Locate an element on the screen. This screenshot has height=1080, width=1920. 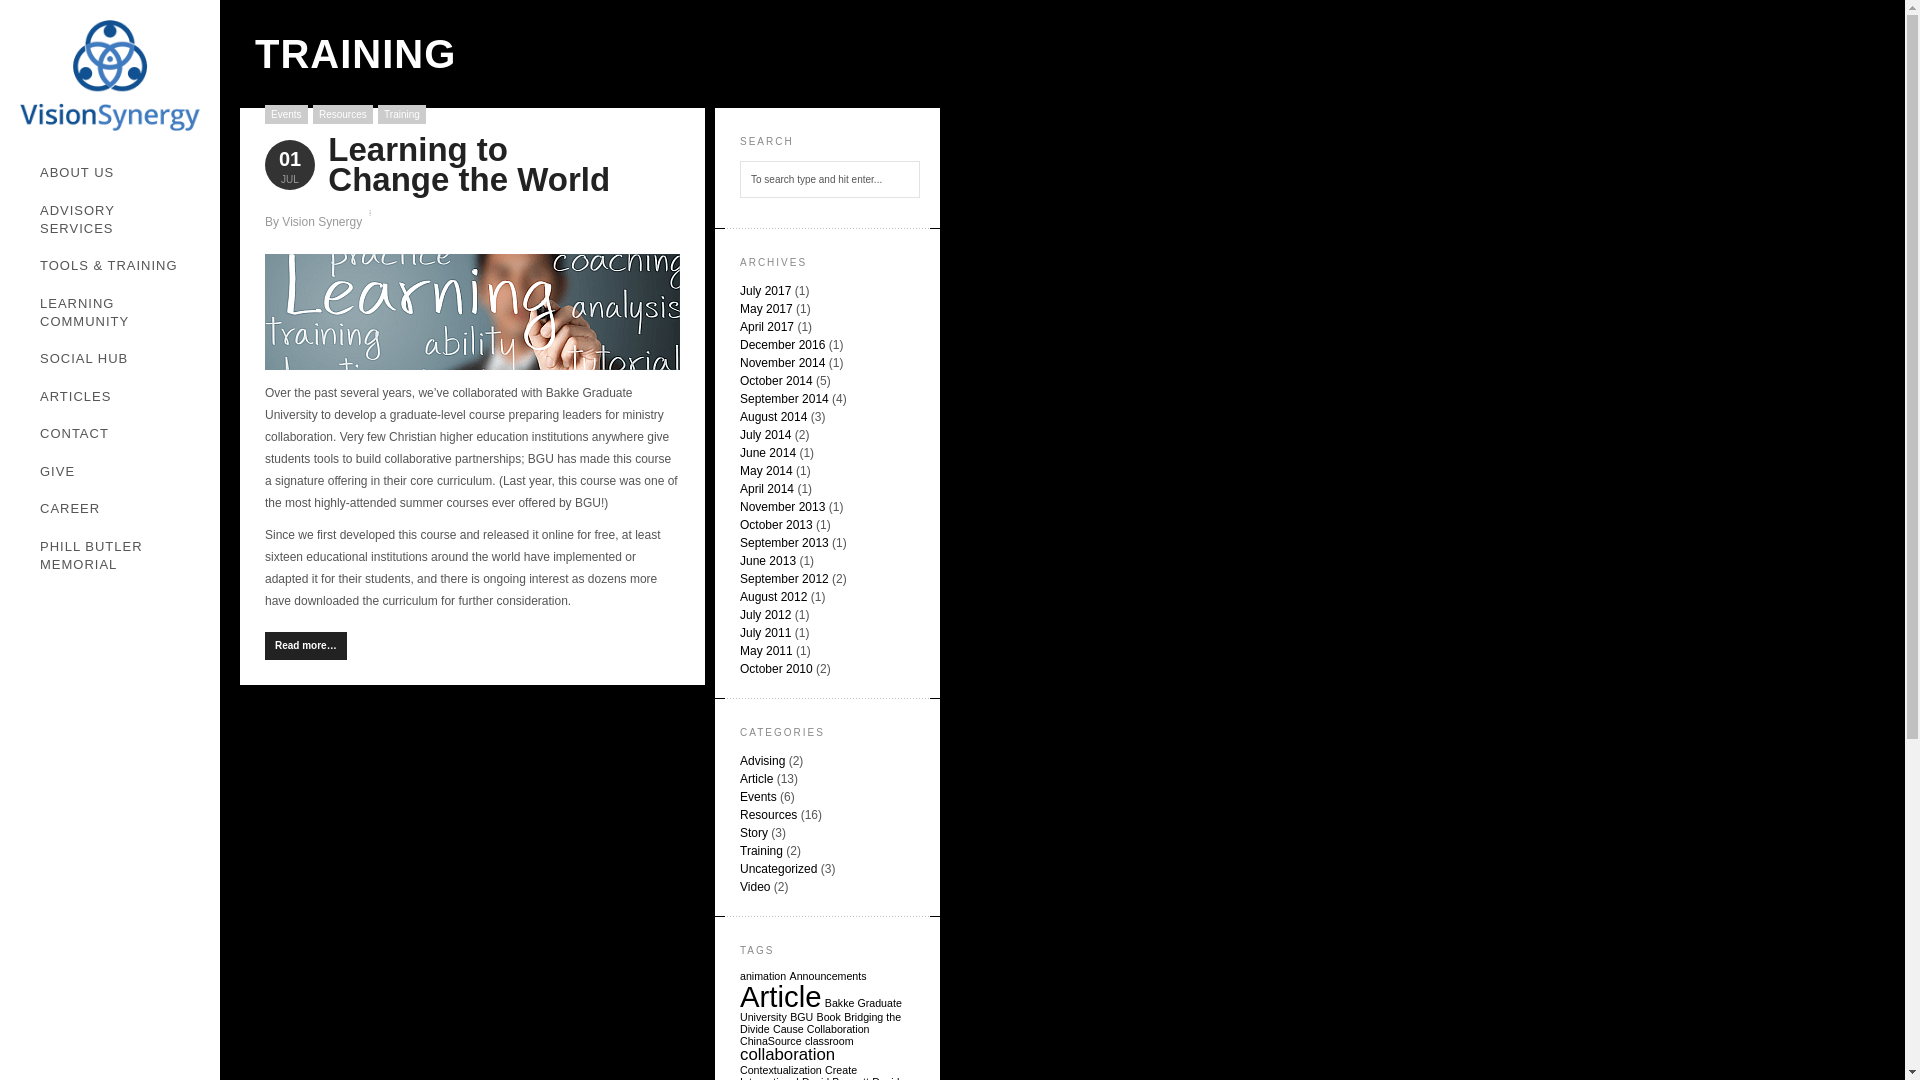
July 2017 is located at coordinates (765, 291).